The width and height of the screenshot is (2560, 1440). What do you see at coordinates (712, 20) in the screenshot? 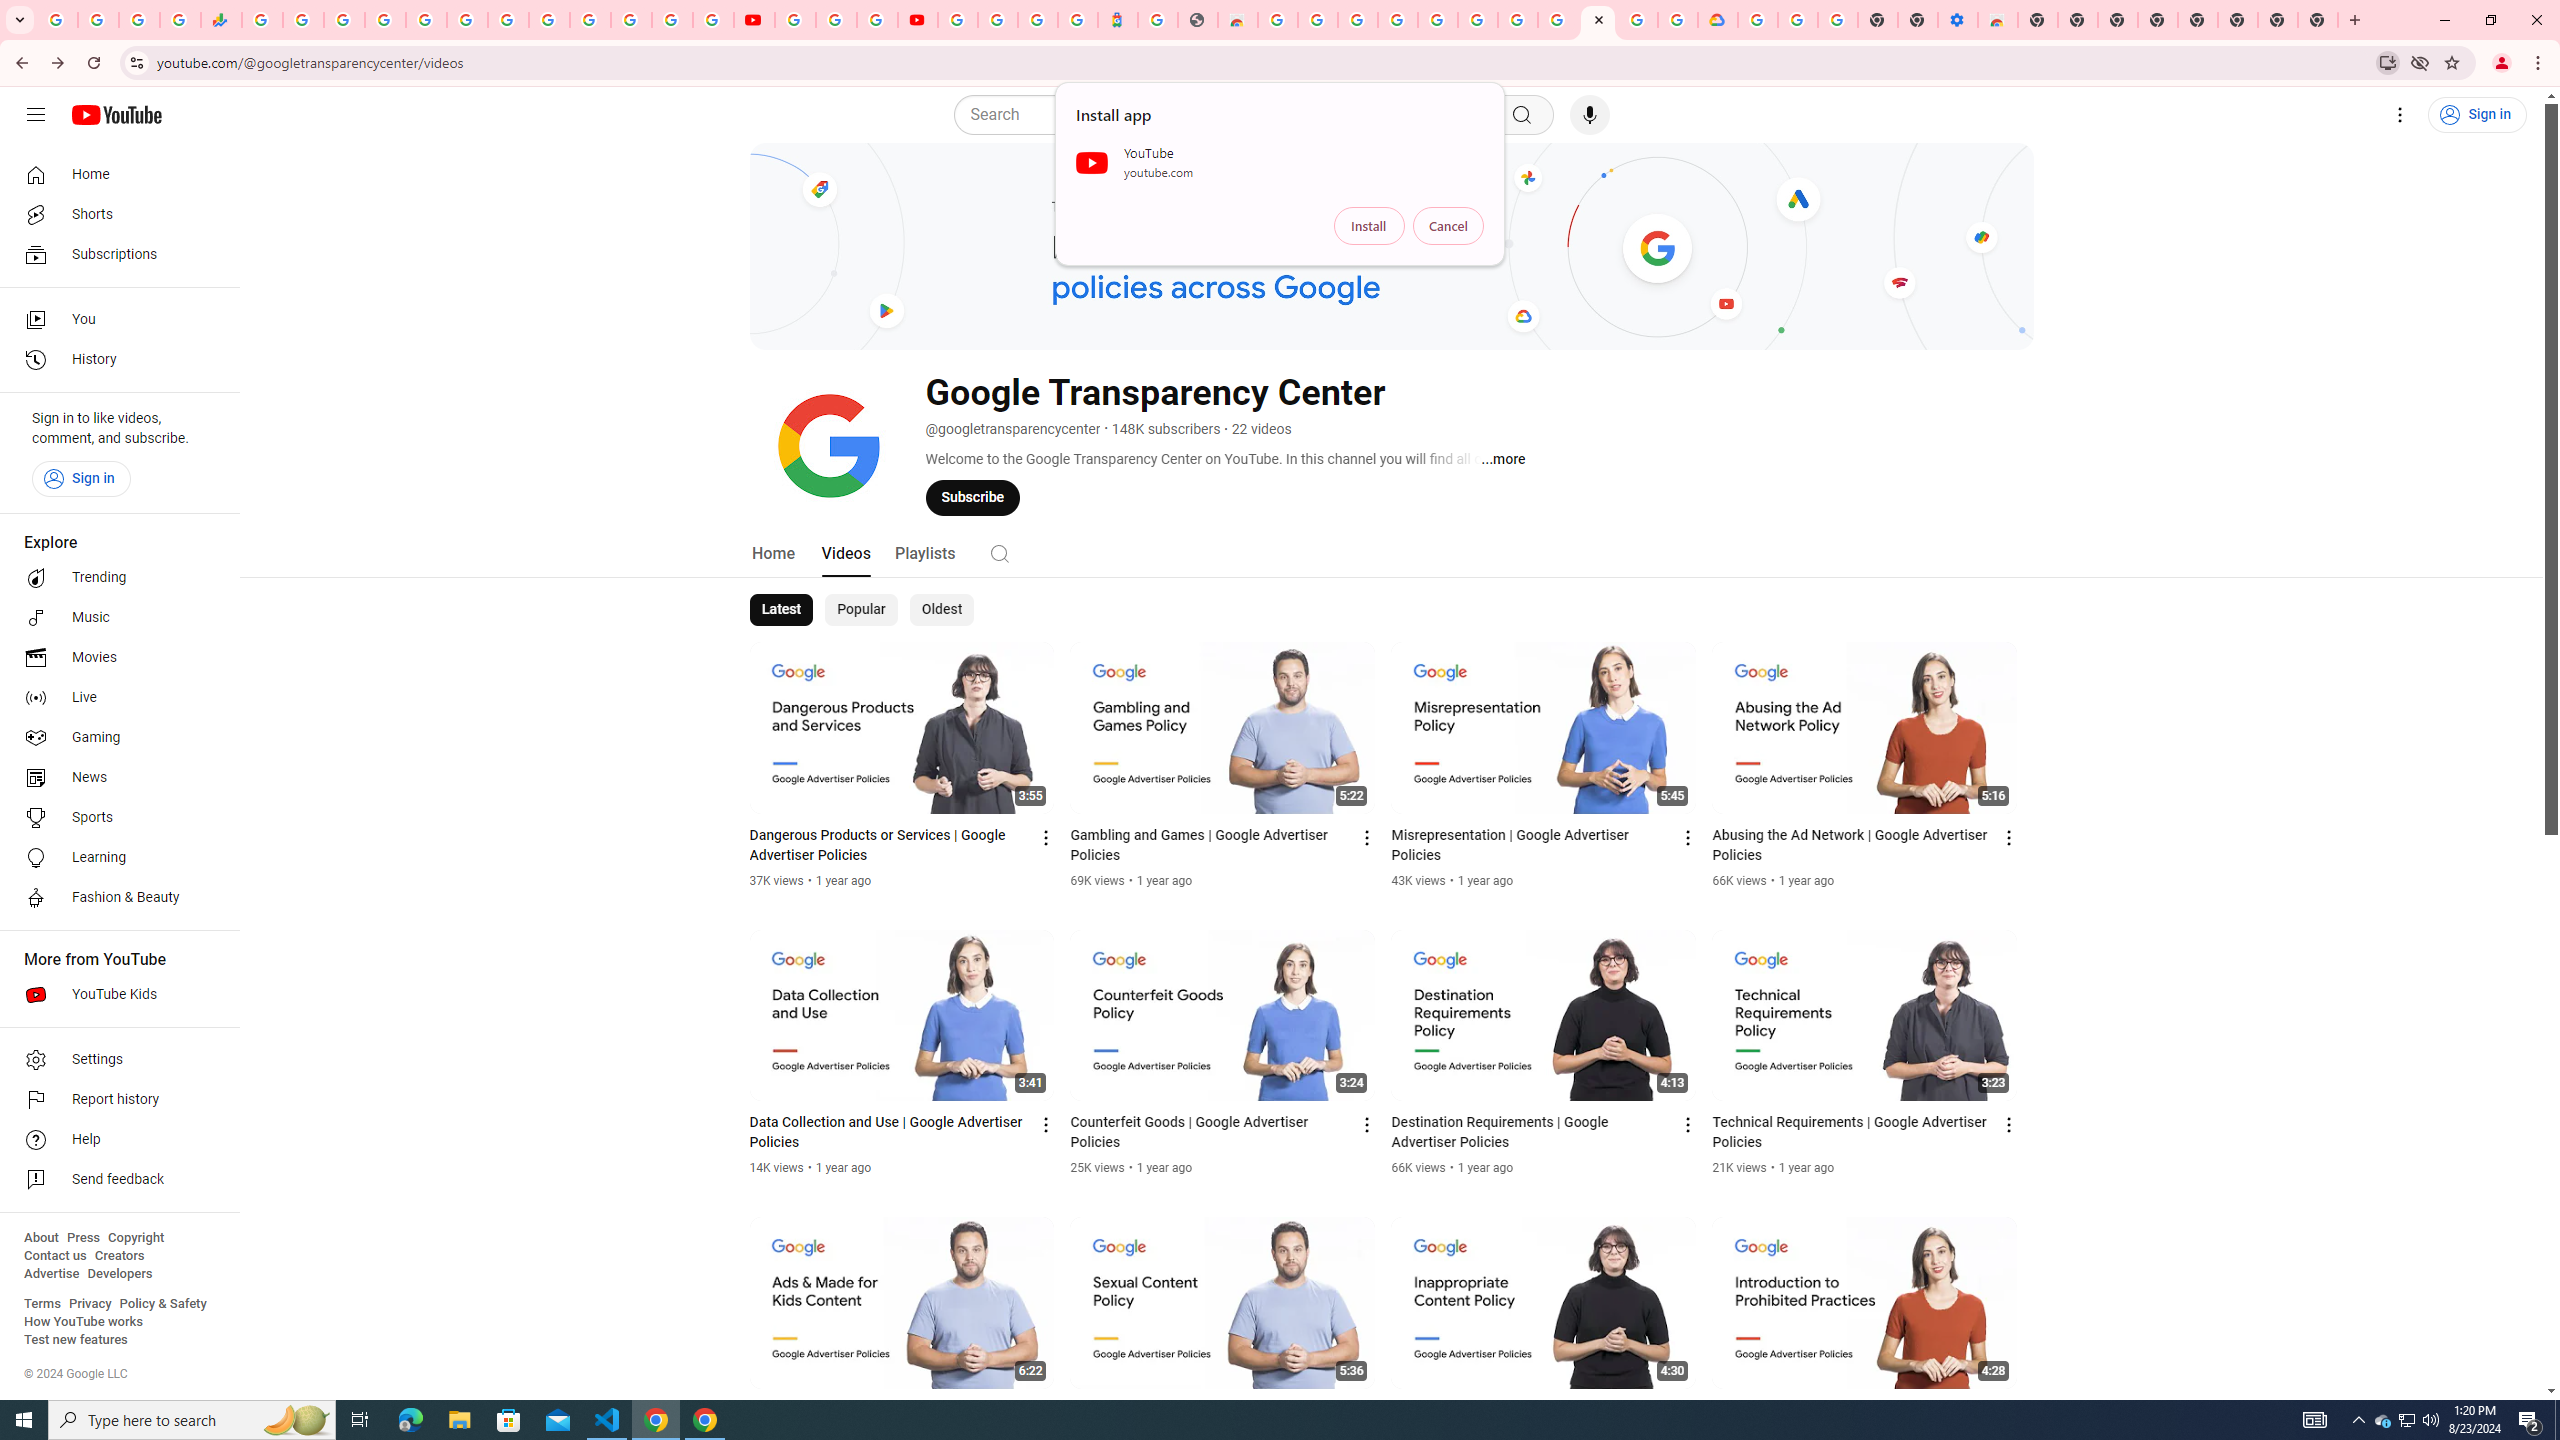
I see `Privacy Checkup` at bounding box center [712, 20].